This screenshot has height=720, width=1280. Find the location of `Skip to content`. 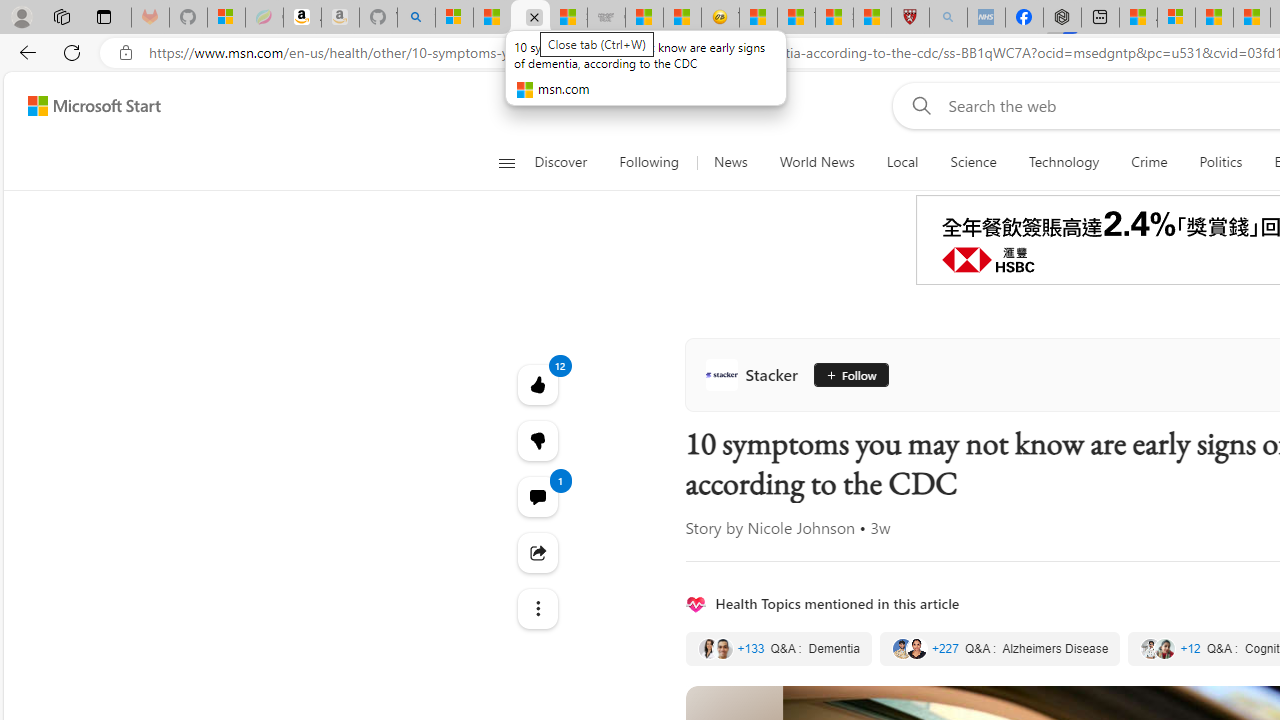

Skip to content is located at coordinates (86, 106).